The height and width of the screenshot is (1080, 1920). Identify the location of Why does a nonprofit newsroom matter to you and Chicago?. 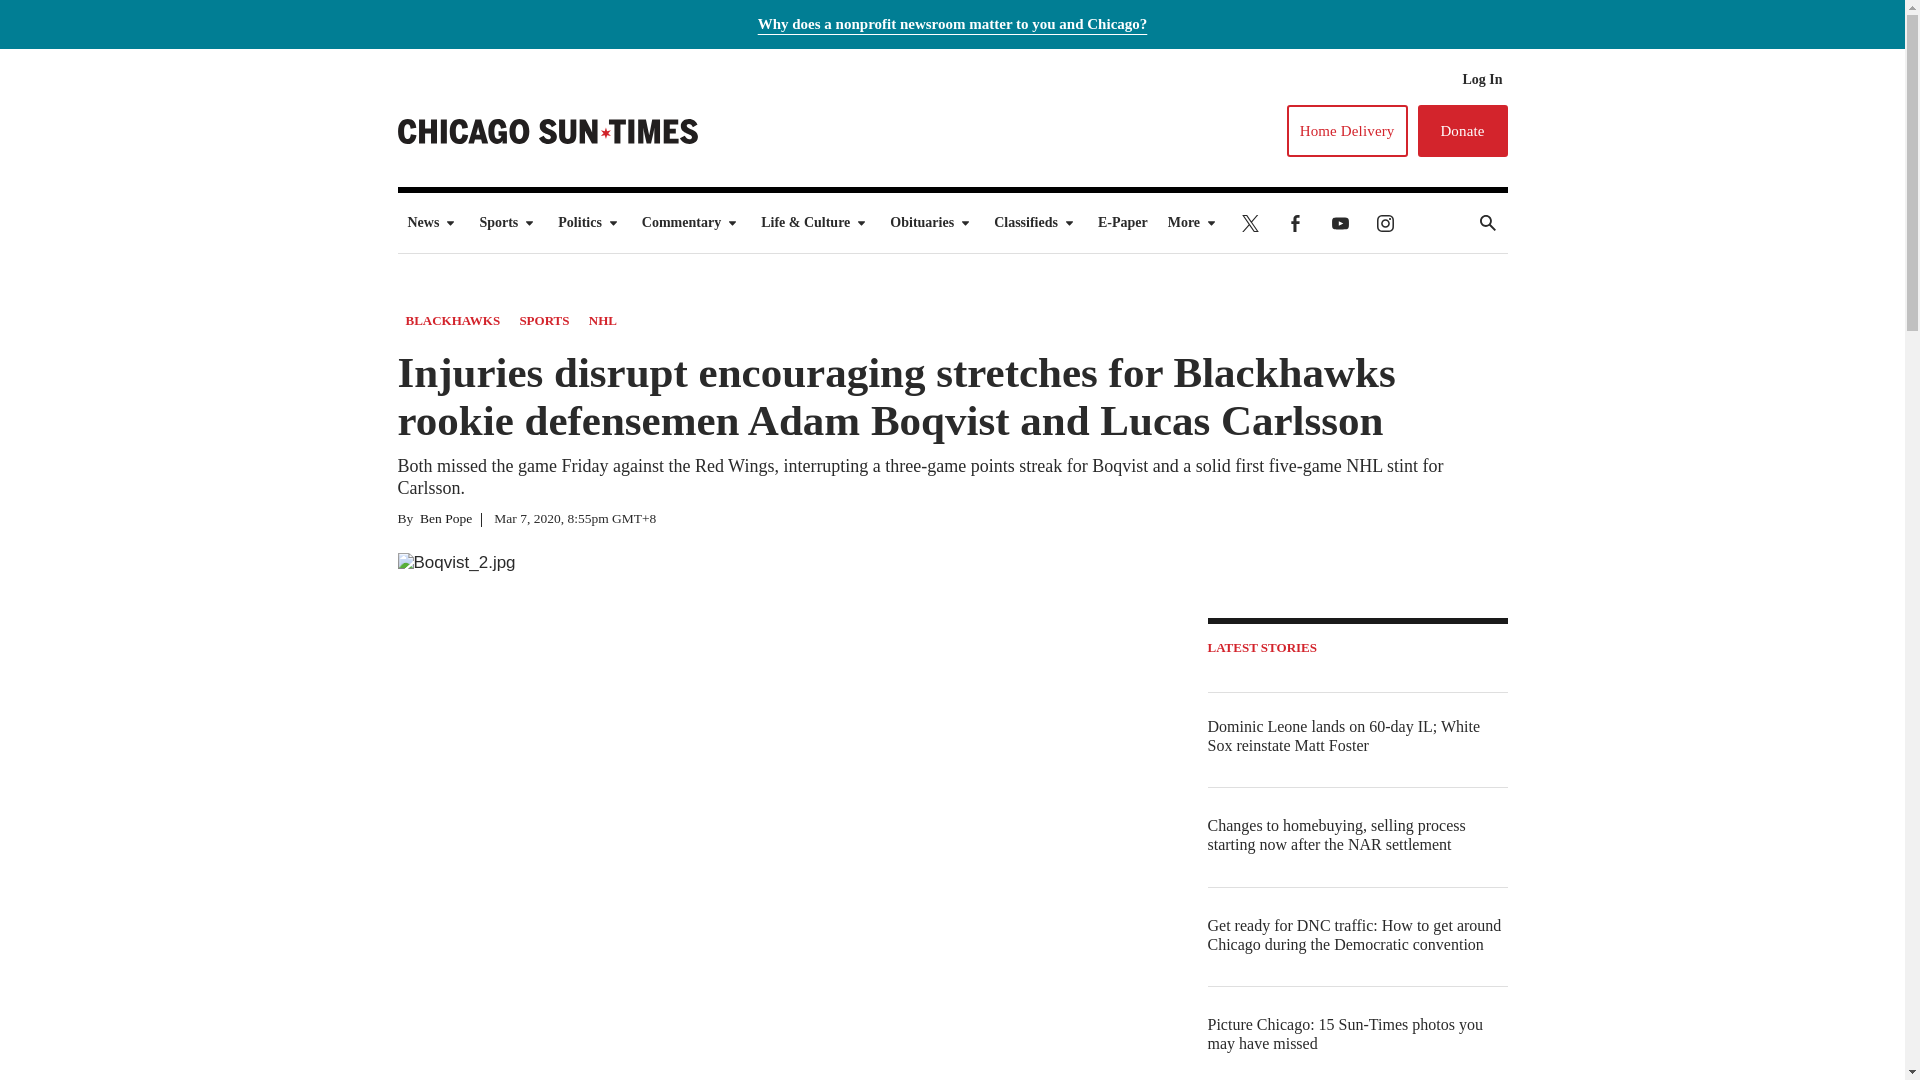
(953, 24).